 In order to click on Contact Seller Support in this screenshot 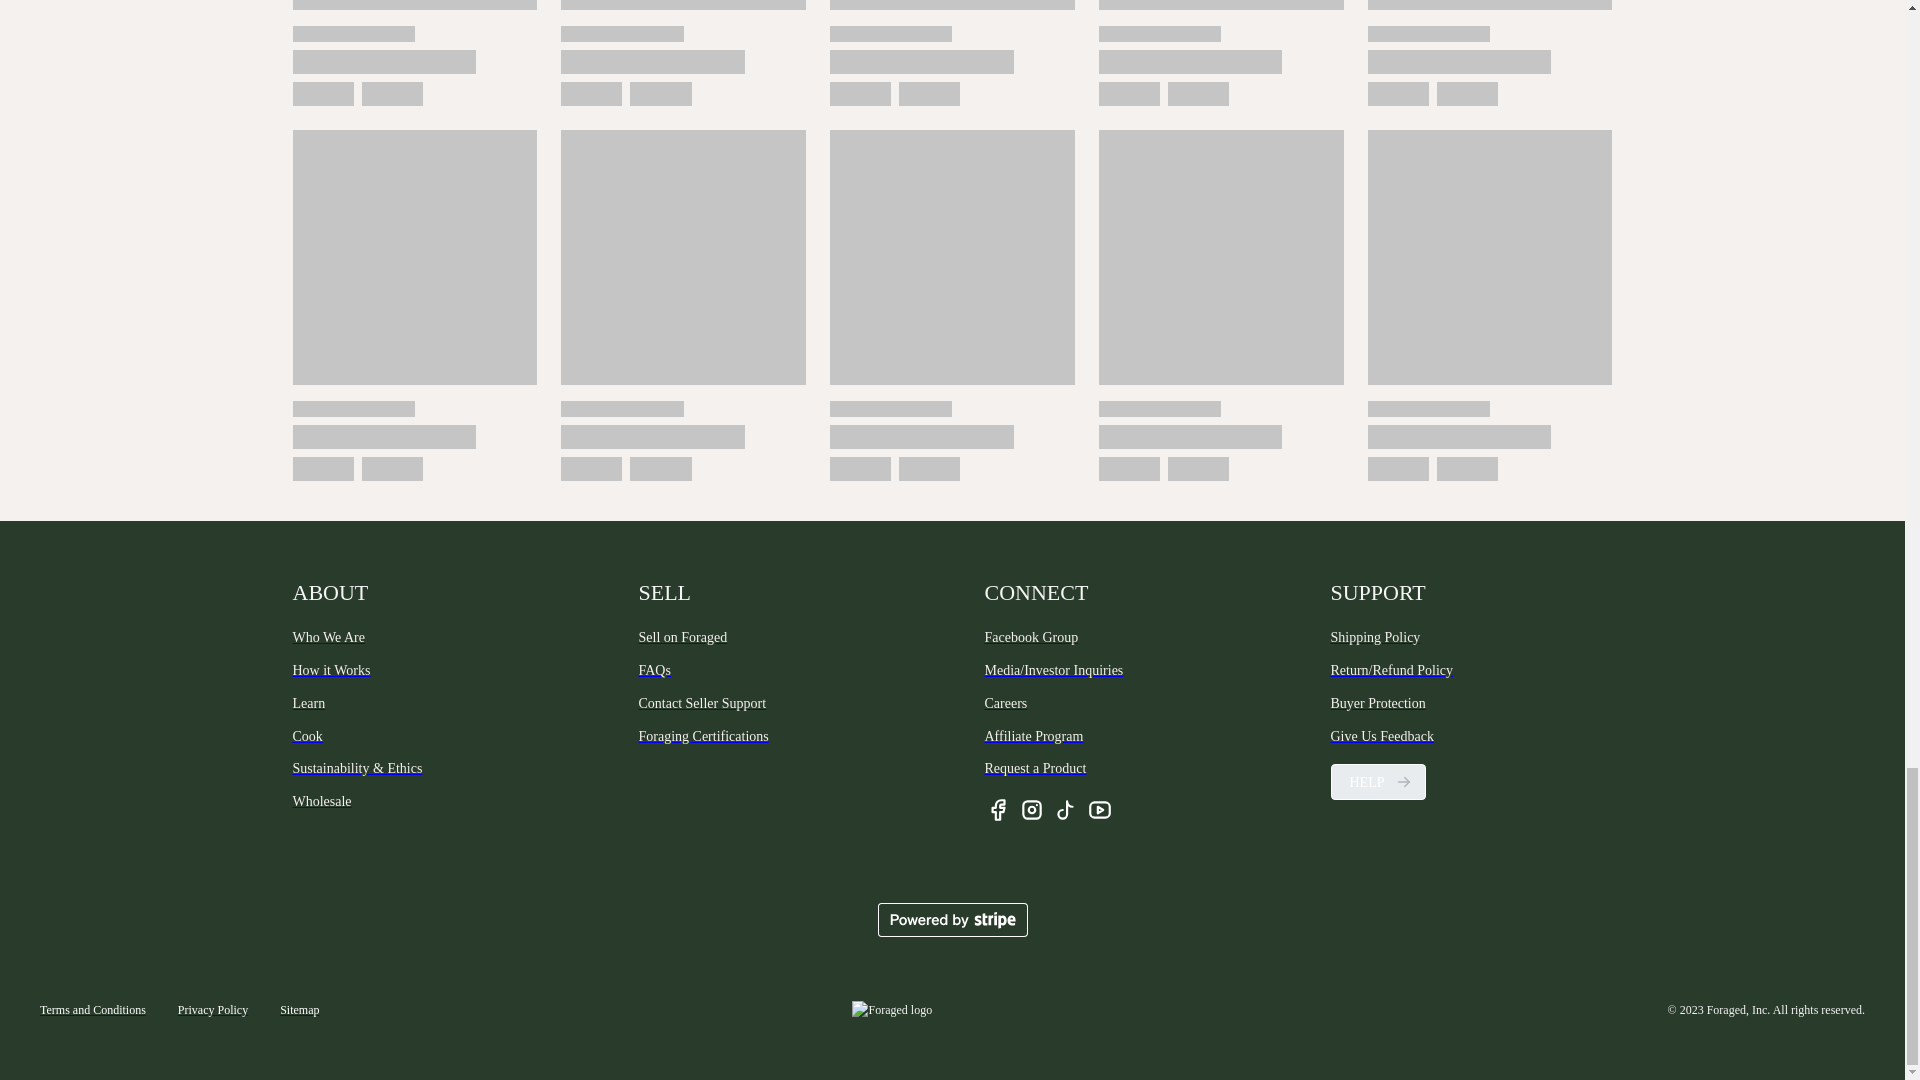, I will do `click(778, 704)`.